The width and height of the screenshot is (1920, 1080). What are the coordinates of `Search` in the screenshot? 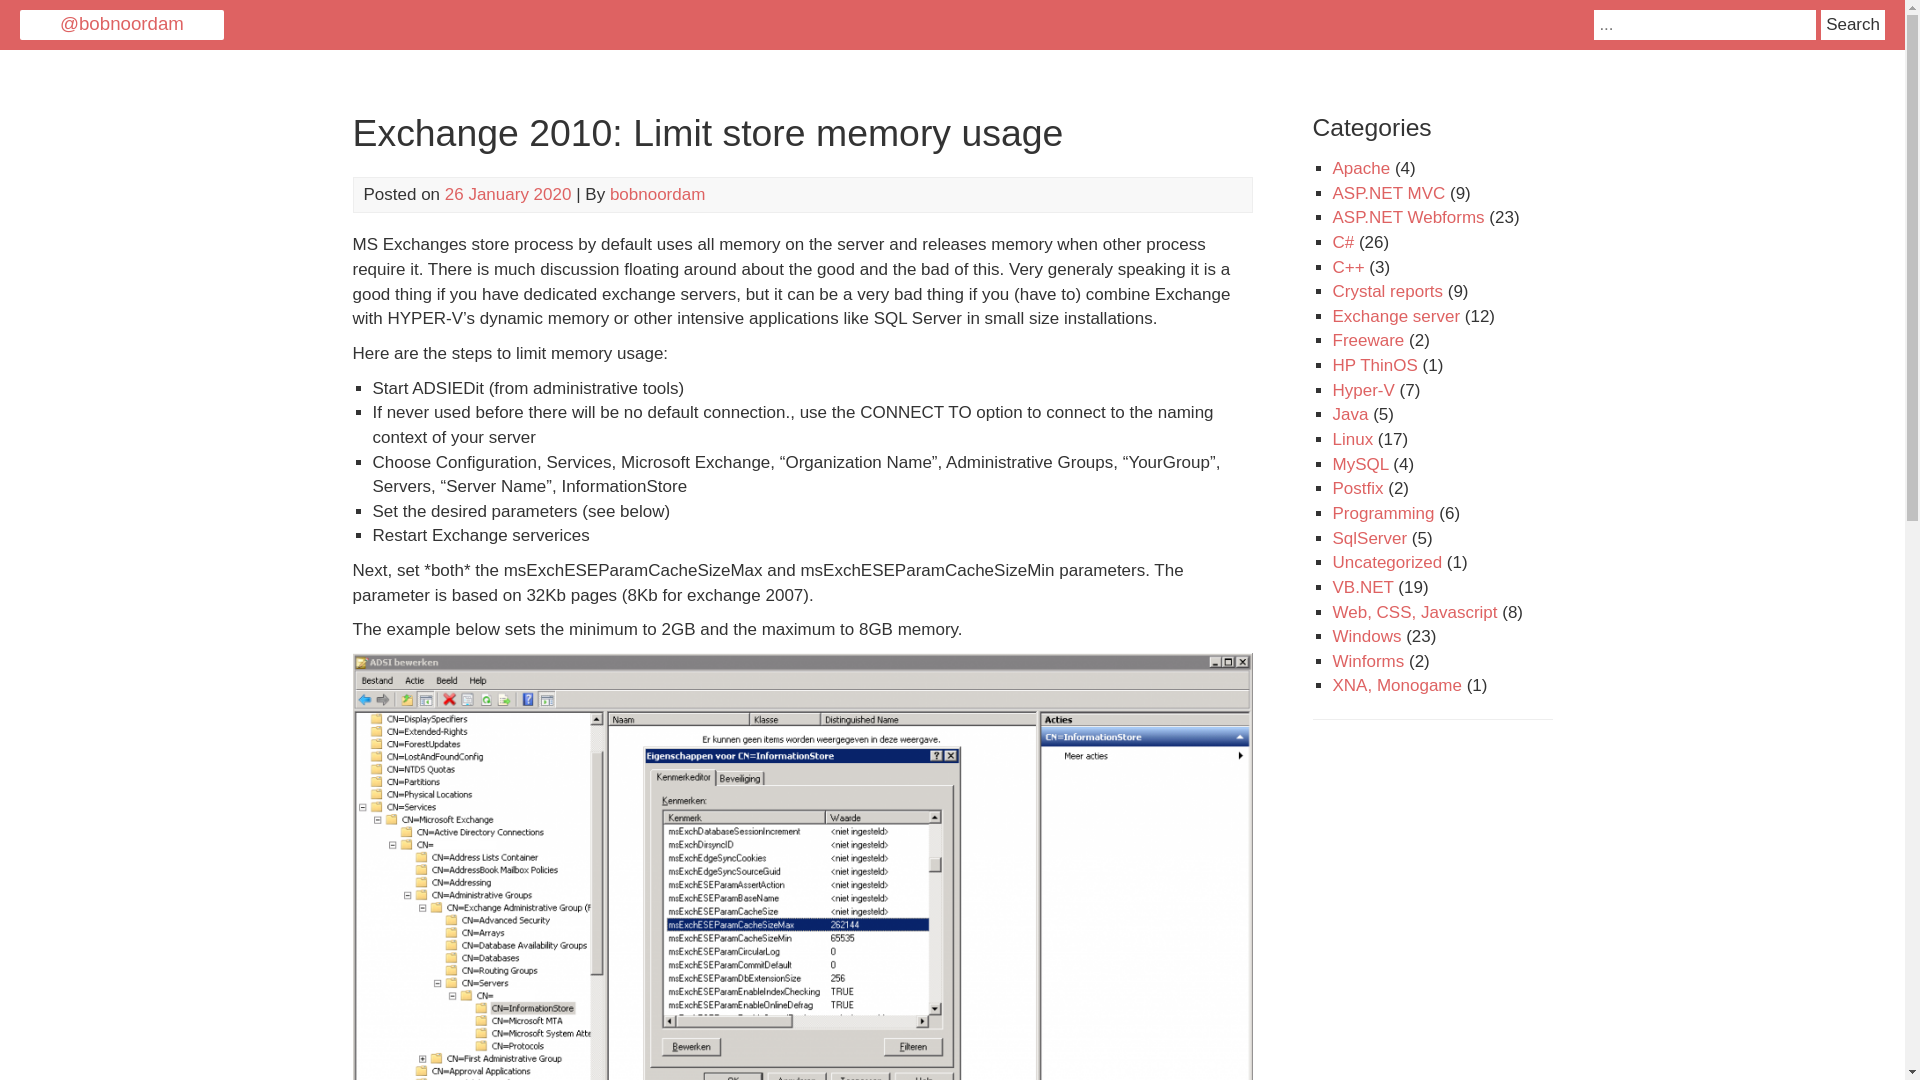 It's located at (1852, 24).